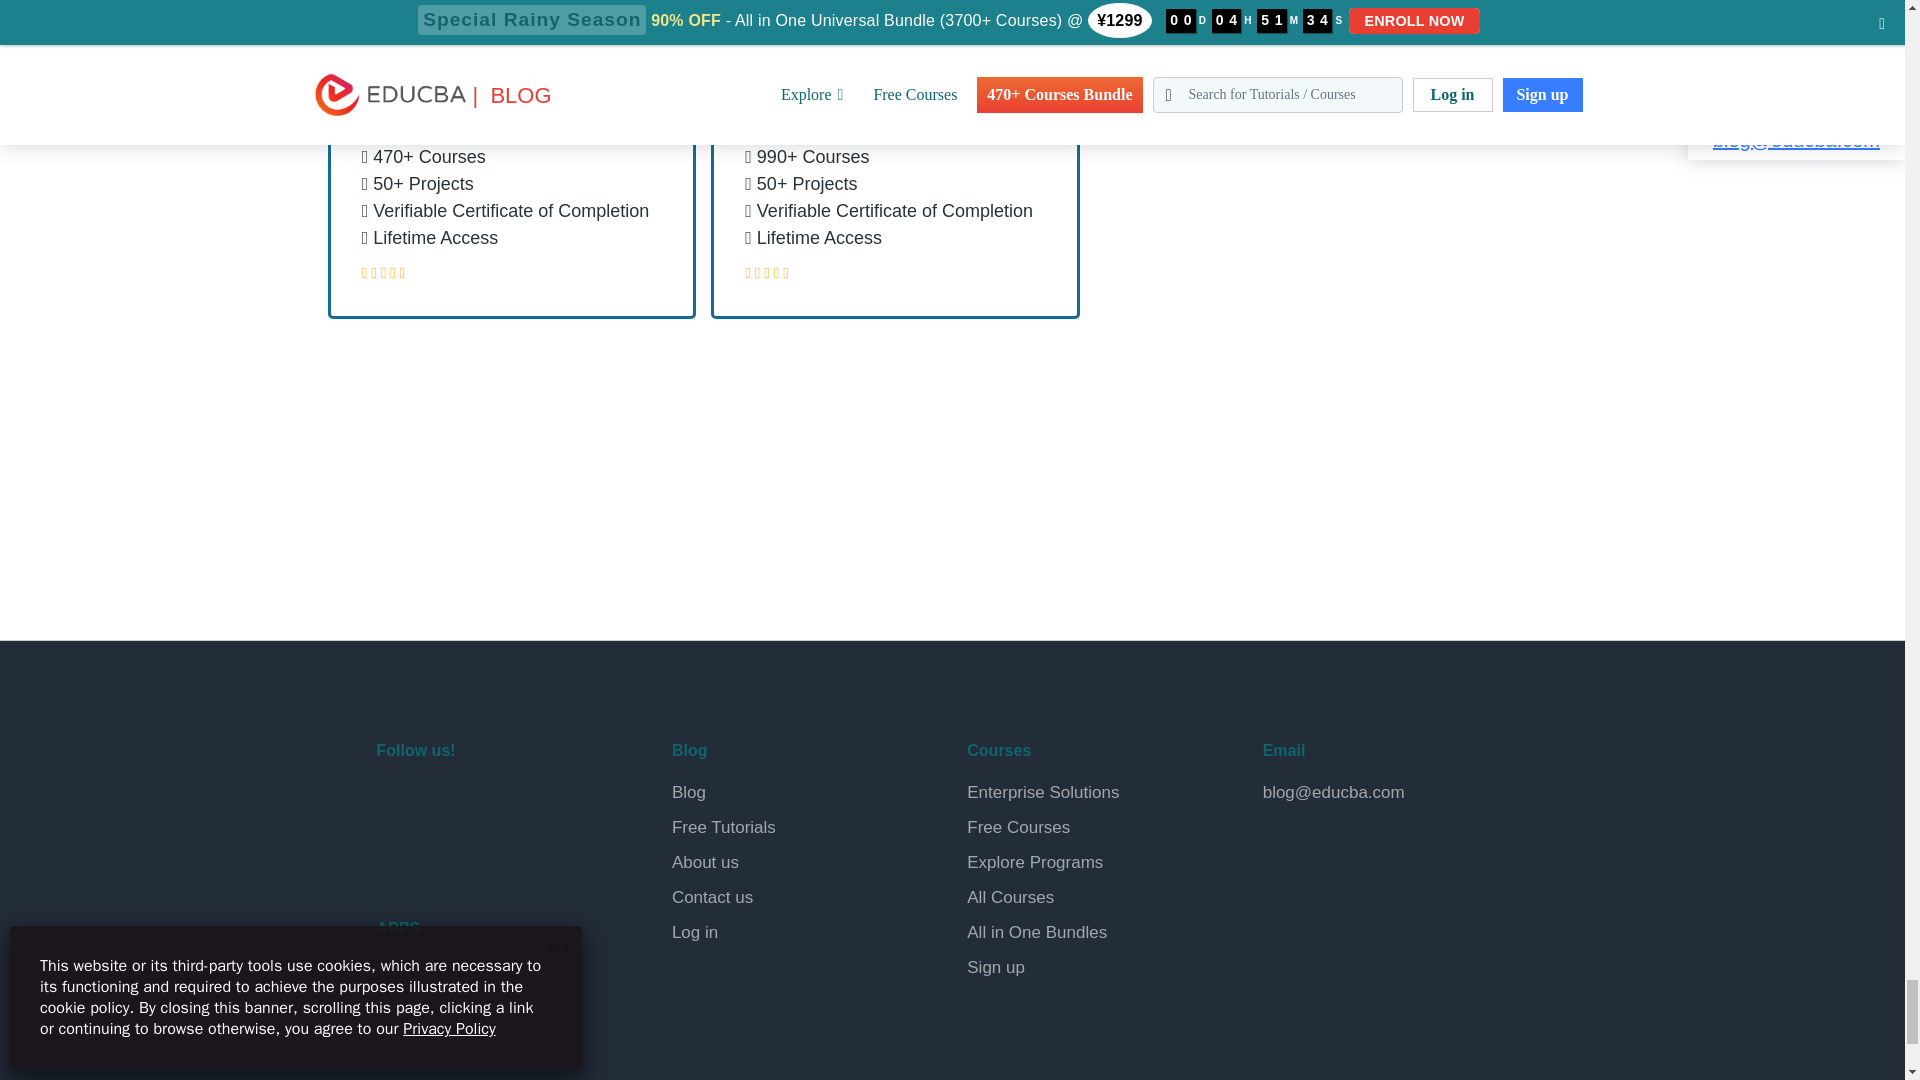 The image size is (1920, 1080). I want to click on EDUCBA Instagram, so click(538, 804).